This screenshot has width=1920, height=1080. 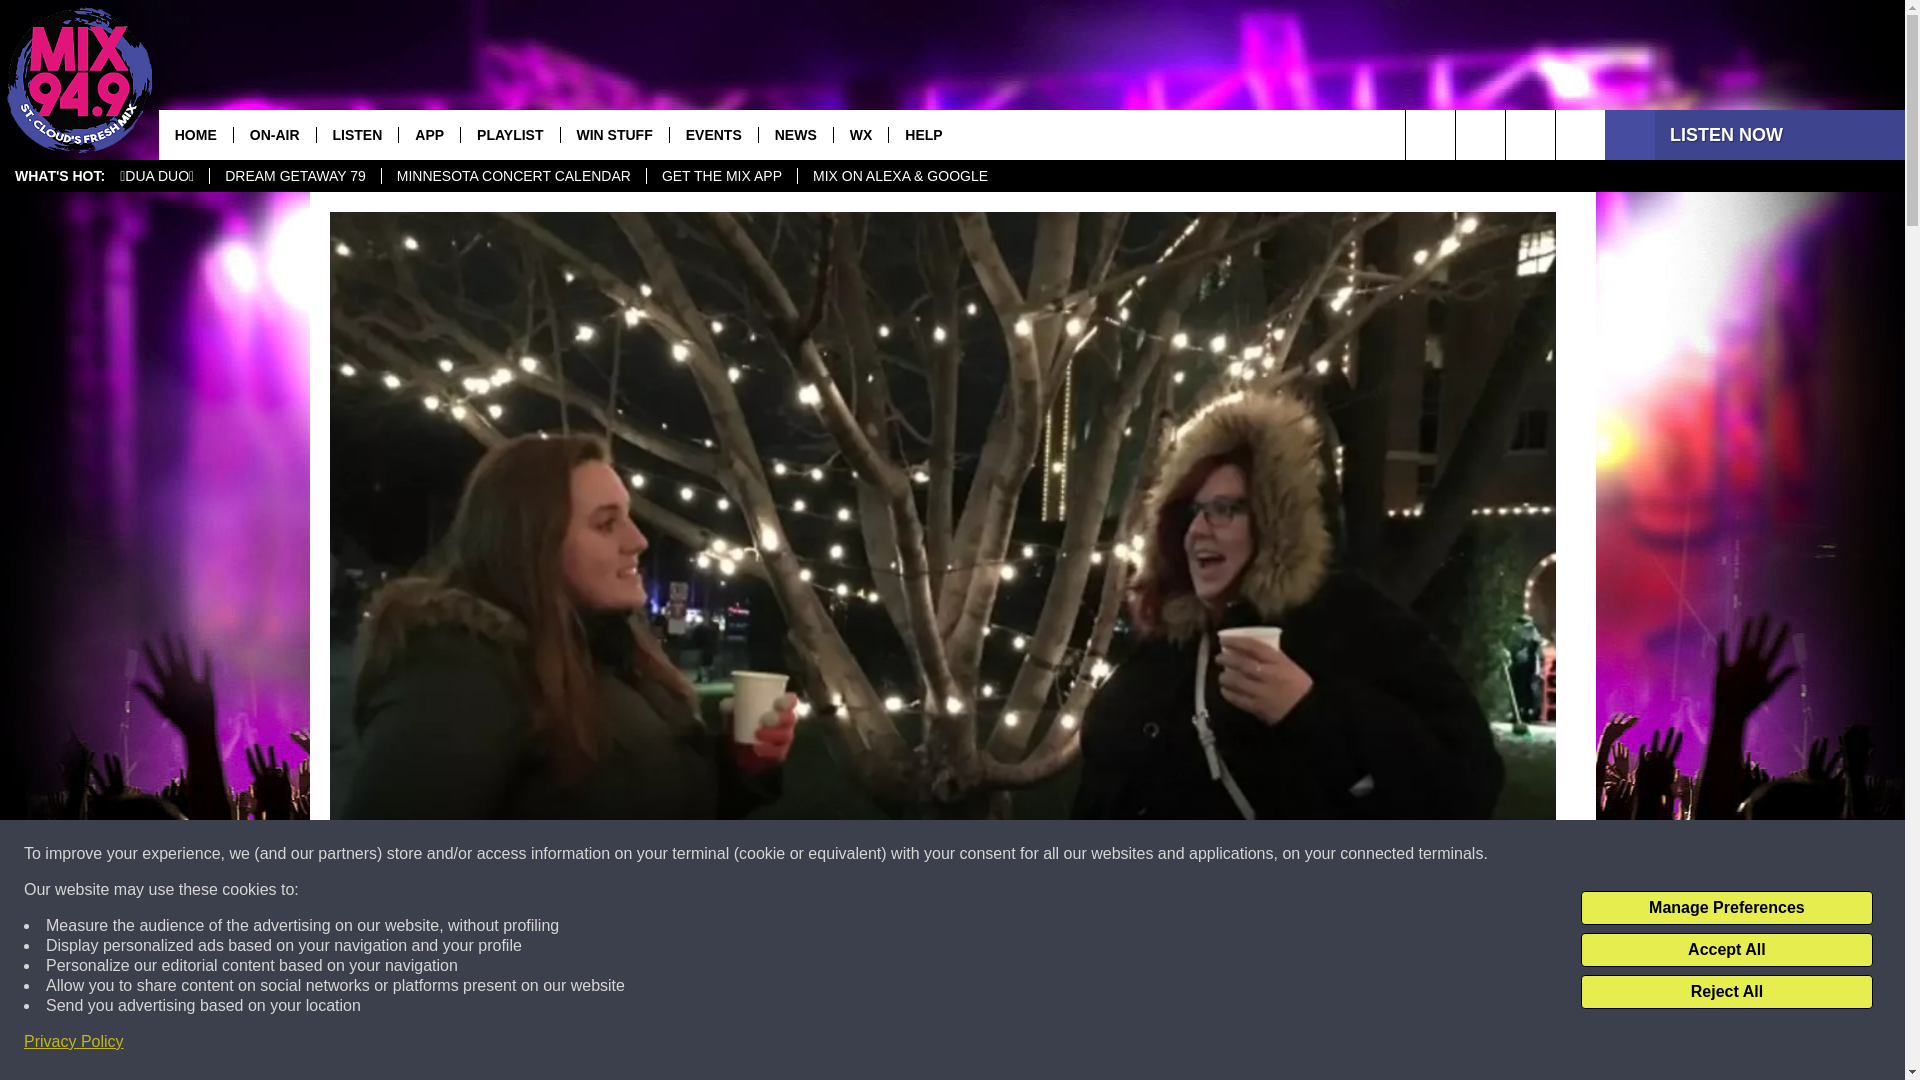 I want to click on PLAYLIST, so click(x=509, y=134).